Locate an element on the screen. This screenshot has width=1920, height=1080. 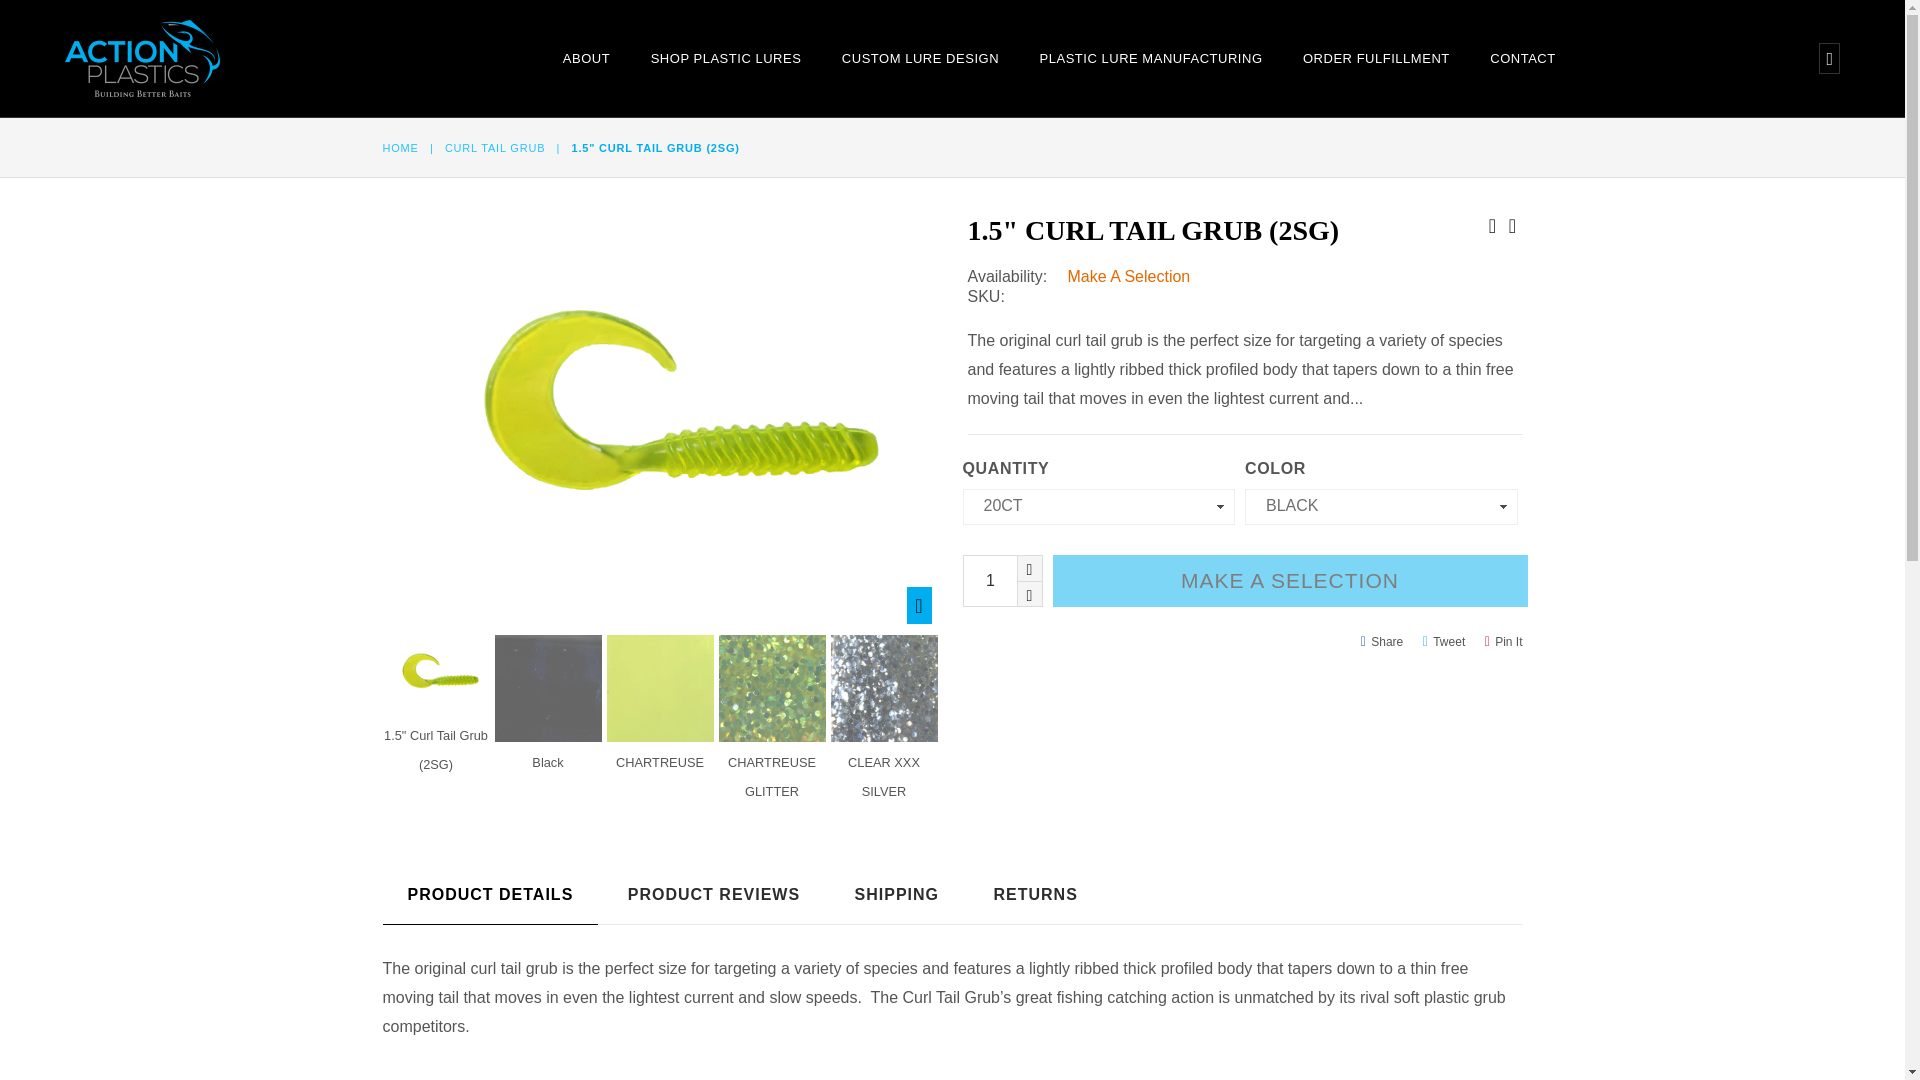
CONTACT is located at coordinates (1523, 57).